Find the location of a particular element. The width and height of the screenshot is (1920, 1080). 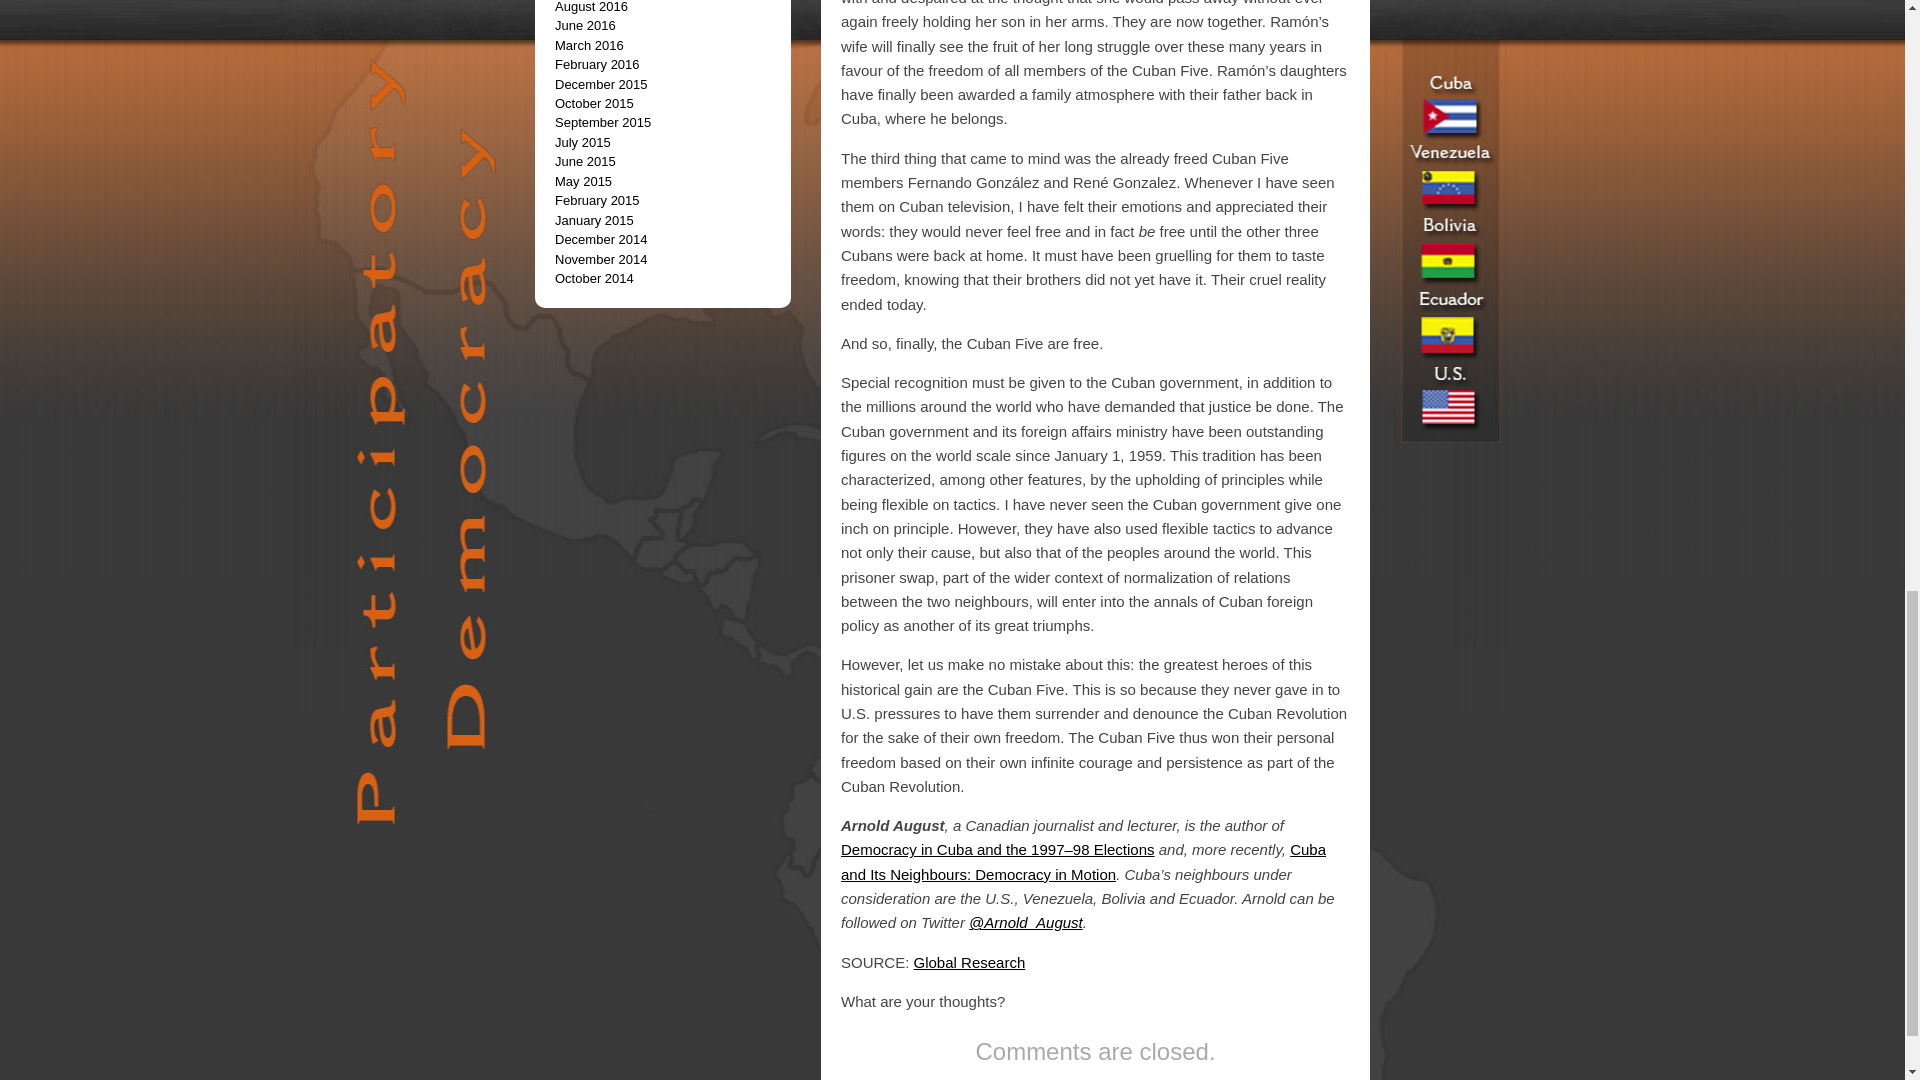

August 2016 is located at coordinates (590, 7).